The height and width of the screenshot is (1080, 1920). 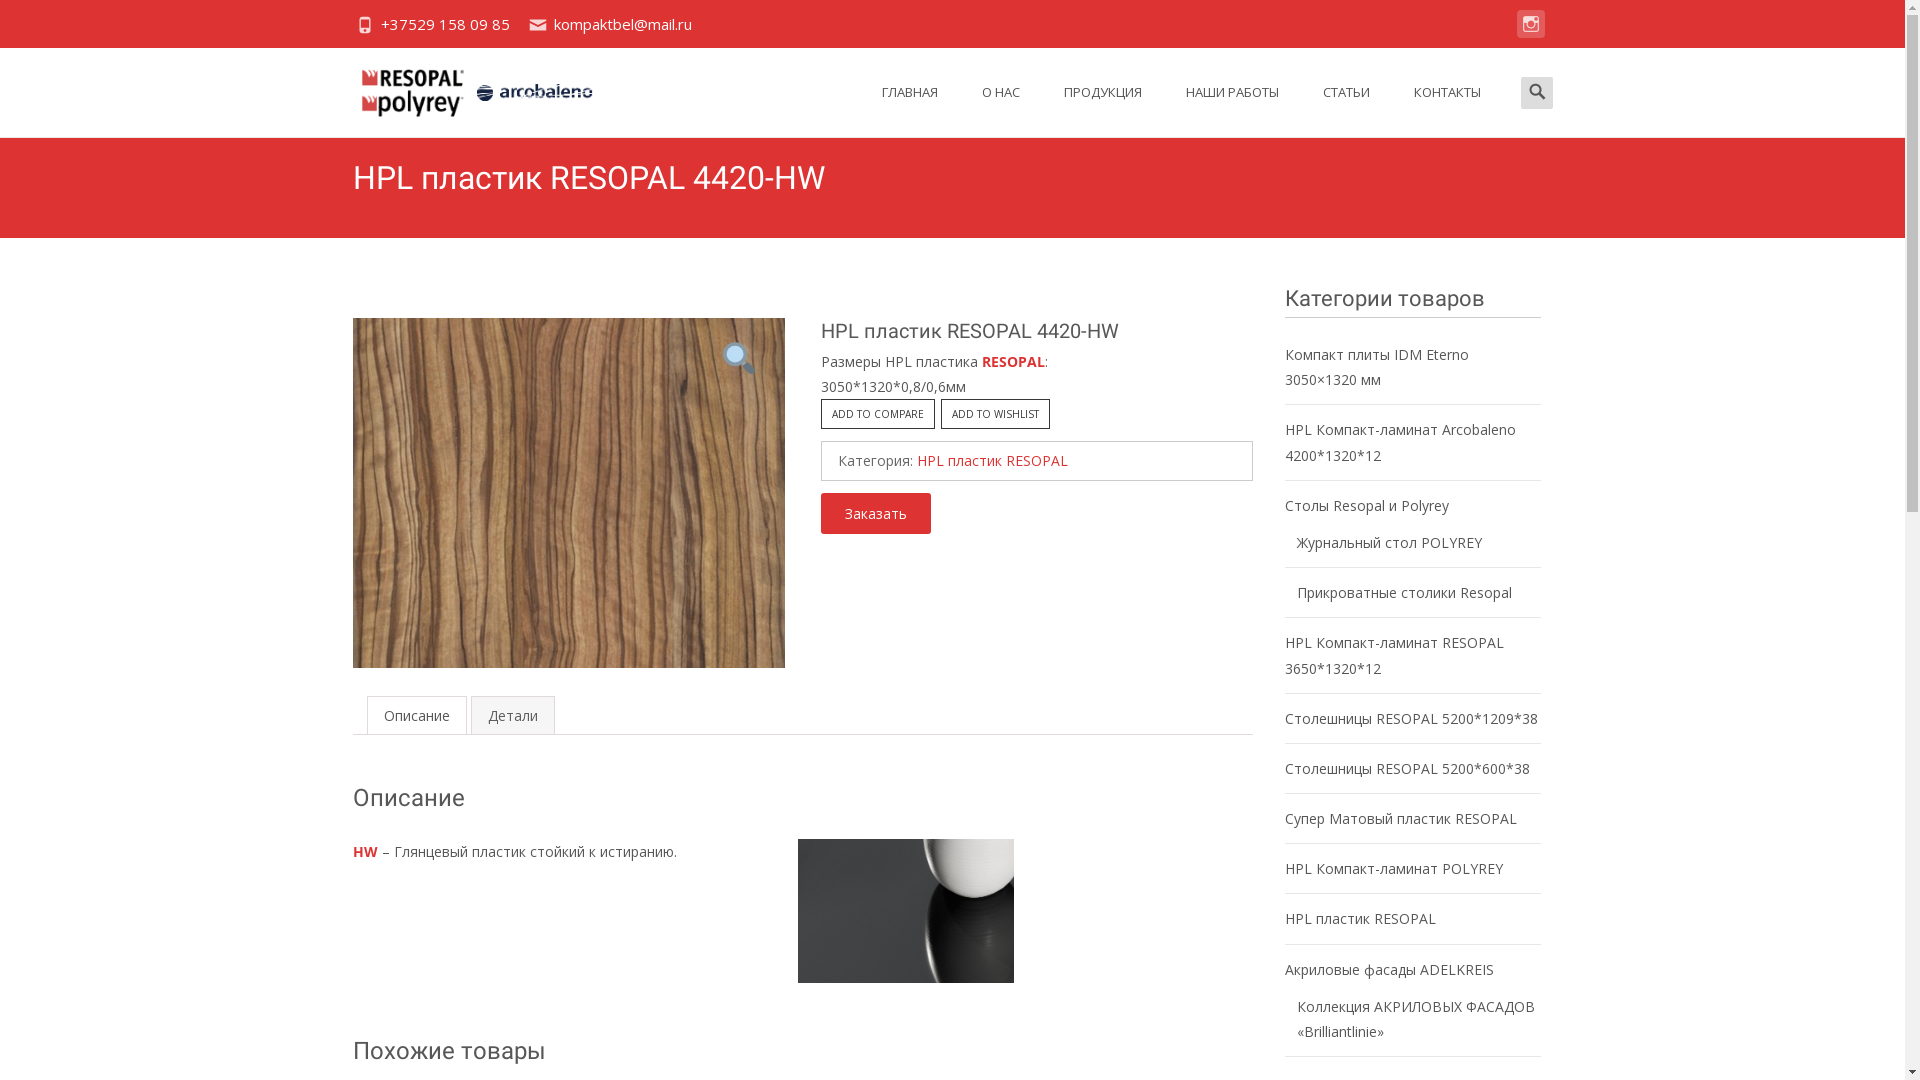 I want to click on Search, so click(x=24, y=20).